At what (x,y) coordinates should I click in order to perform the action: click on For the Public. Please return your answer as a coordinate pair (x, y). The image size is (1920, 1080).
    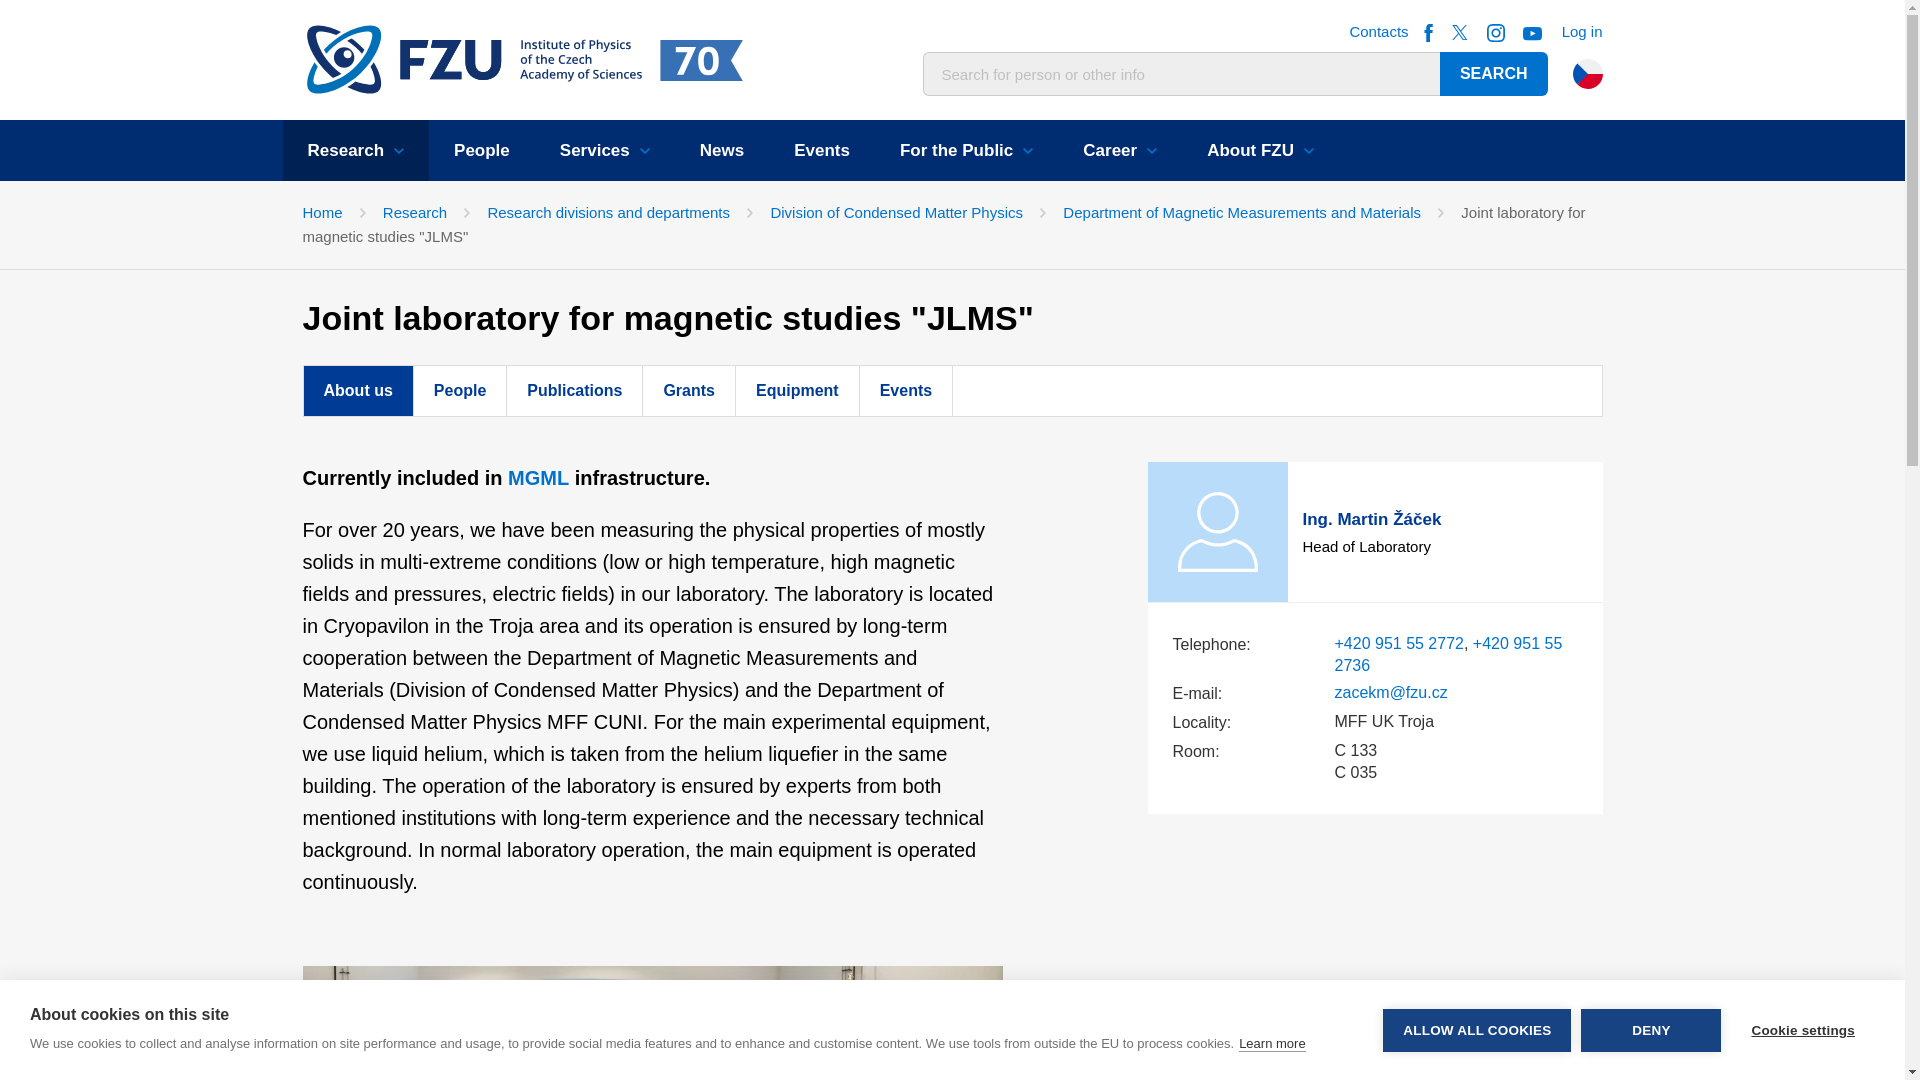
    Looking at the image, I should click on (966, 150).